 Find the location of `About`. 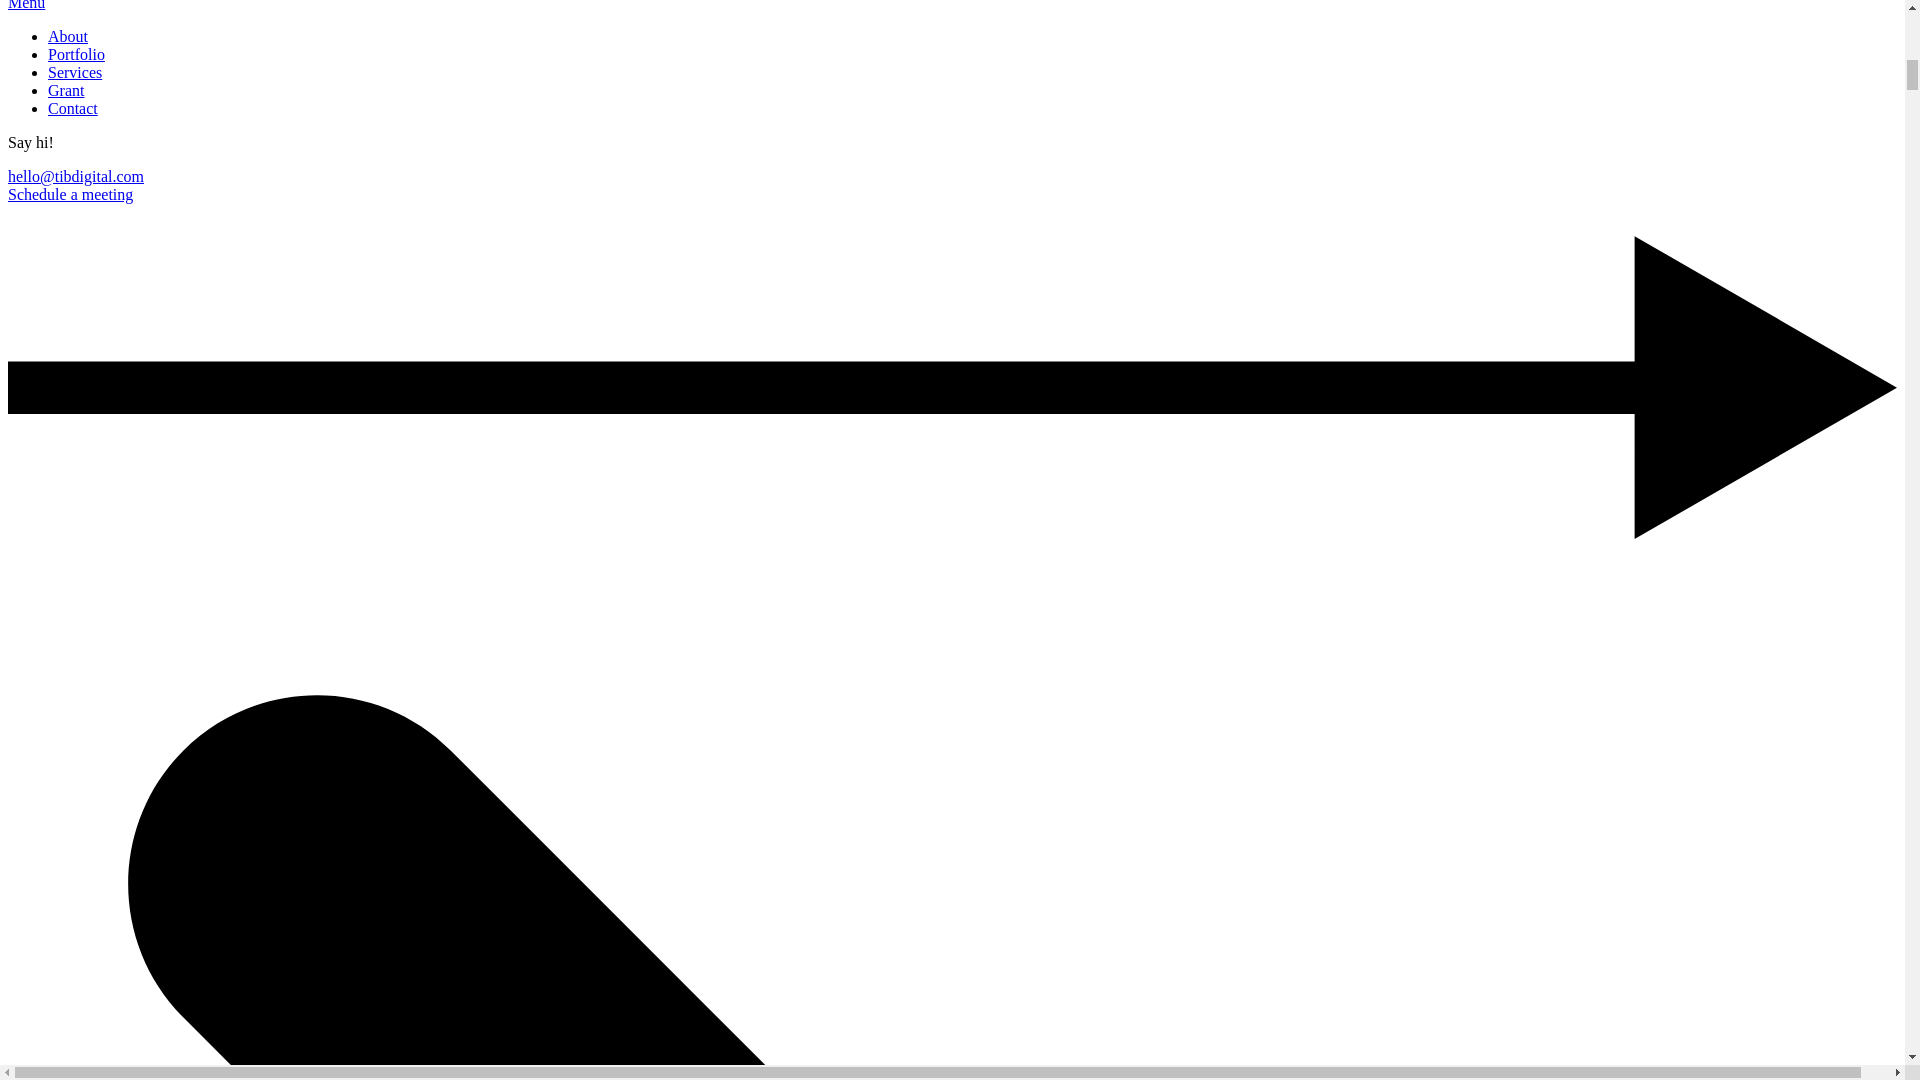

About is located at coordinates (68, 36).